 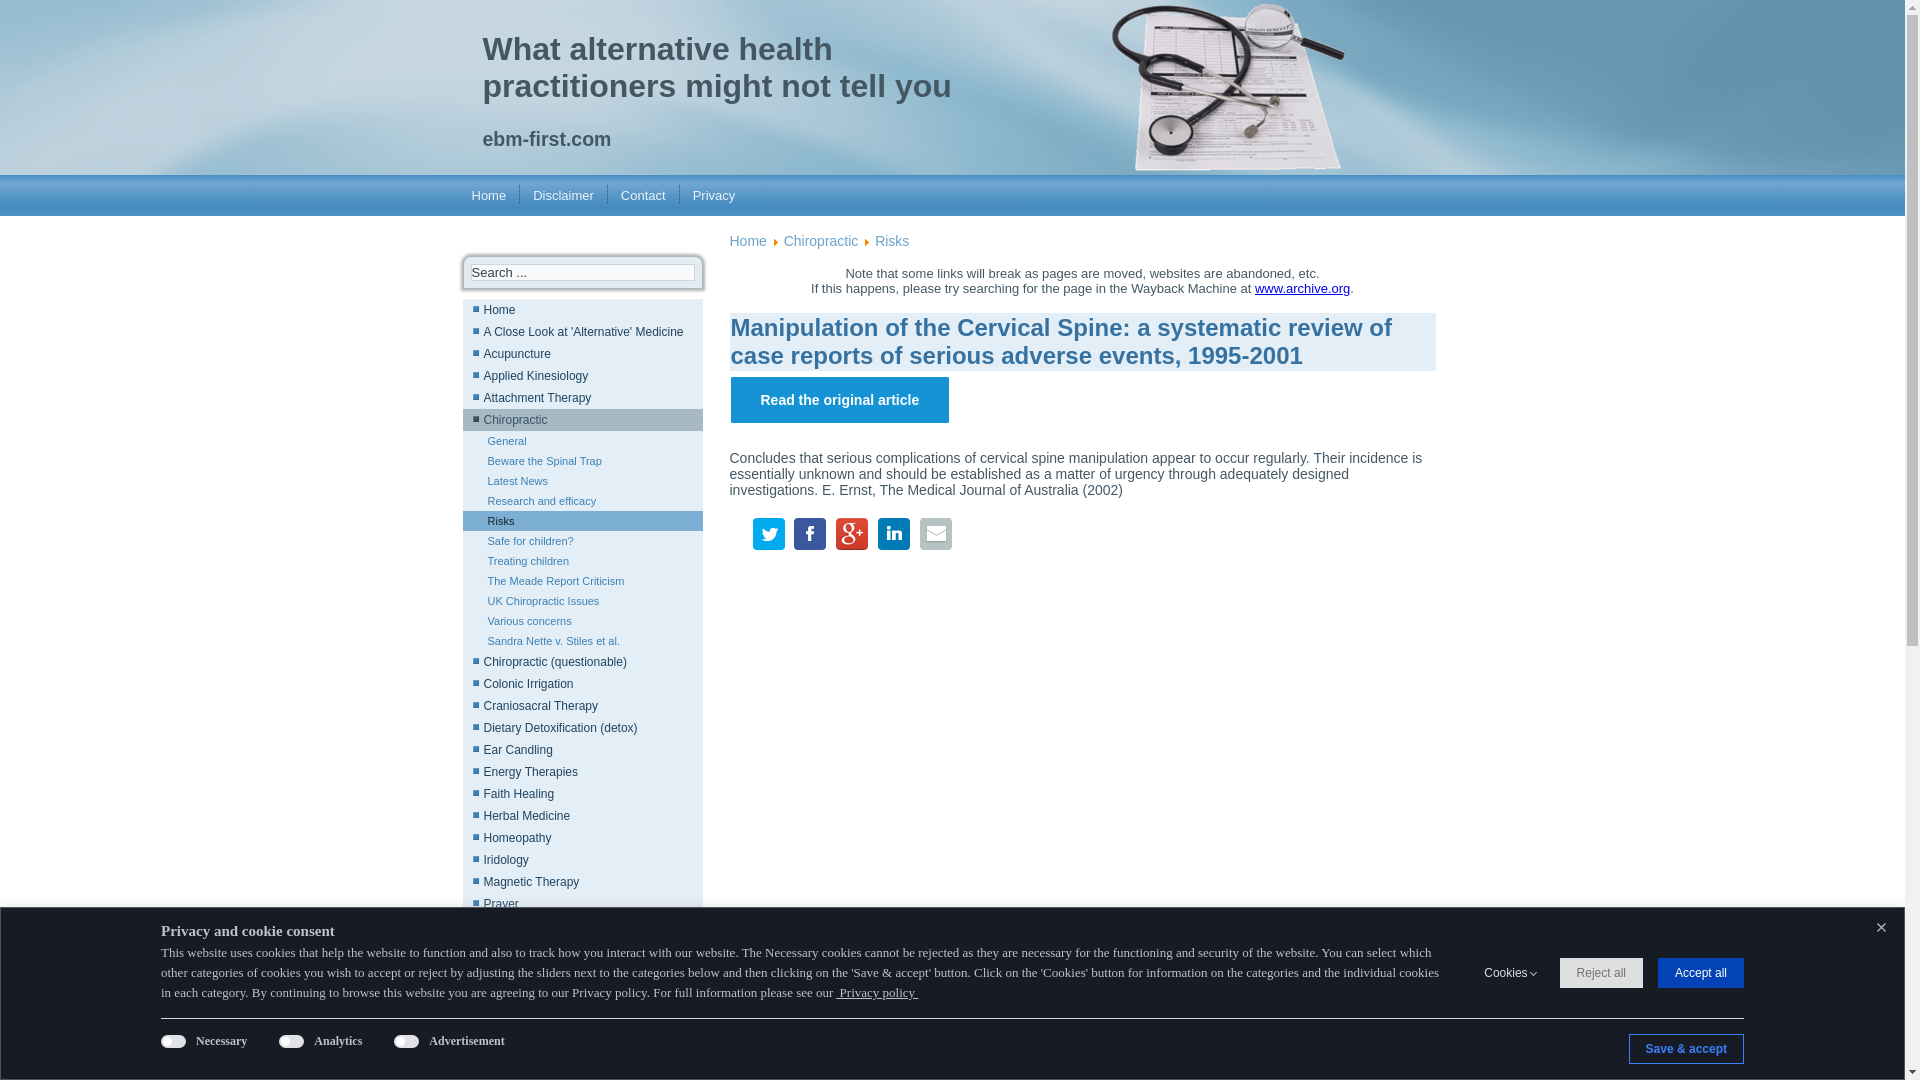 I want to click on Craniosacral Therapy, so click(x=582, y=706).